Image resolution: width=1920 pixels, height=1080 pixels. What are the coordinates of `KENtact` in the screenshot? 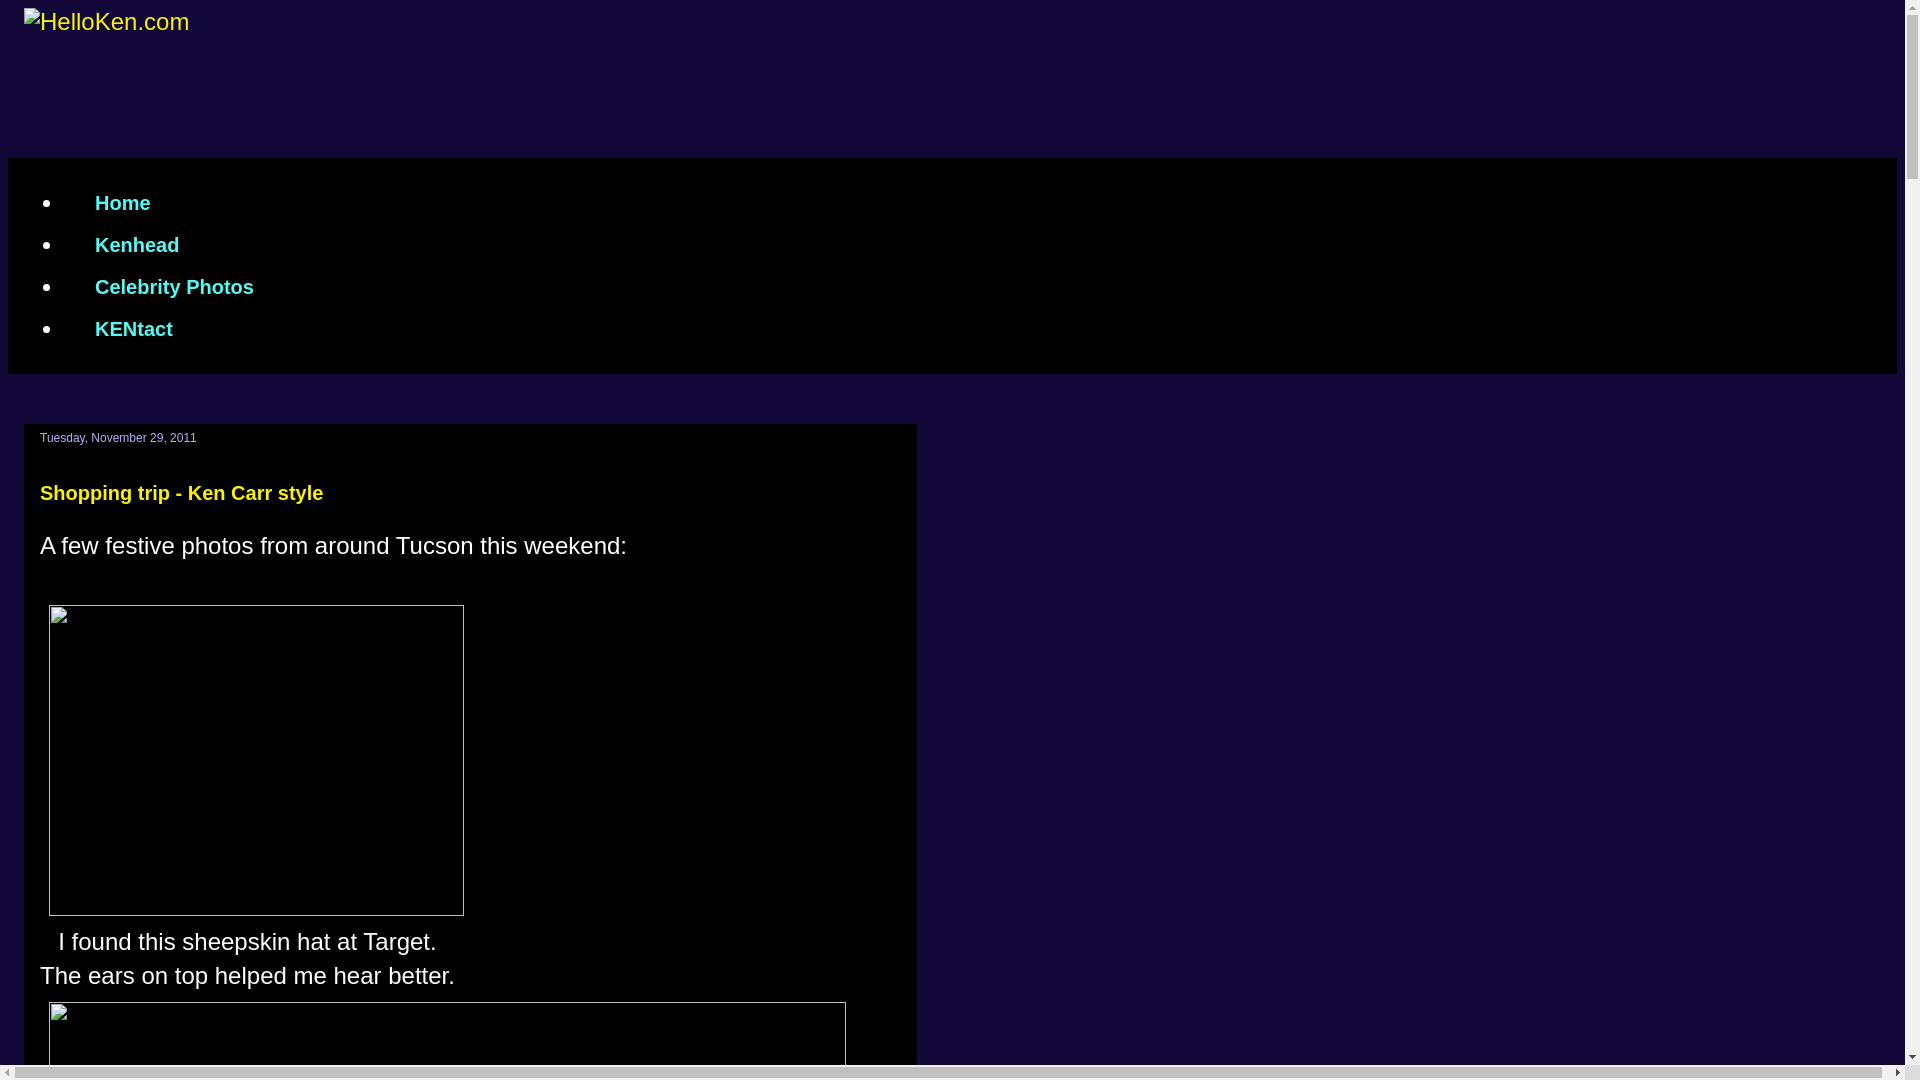 It's located at (133, 328).